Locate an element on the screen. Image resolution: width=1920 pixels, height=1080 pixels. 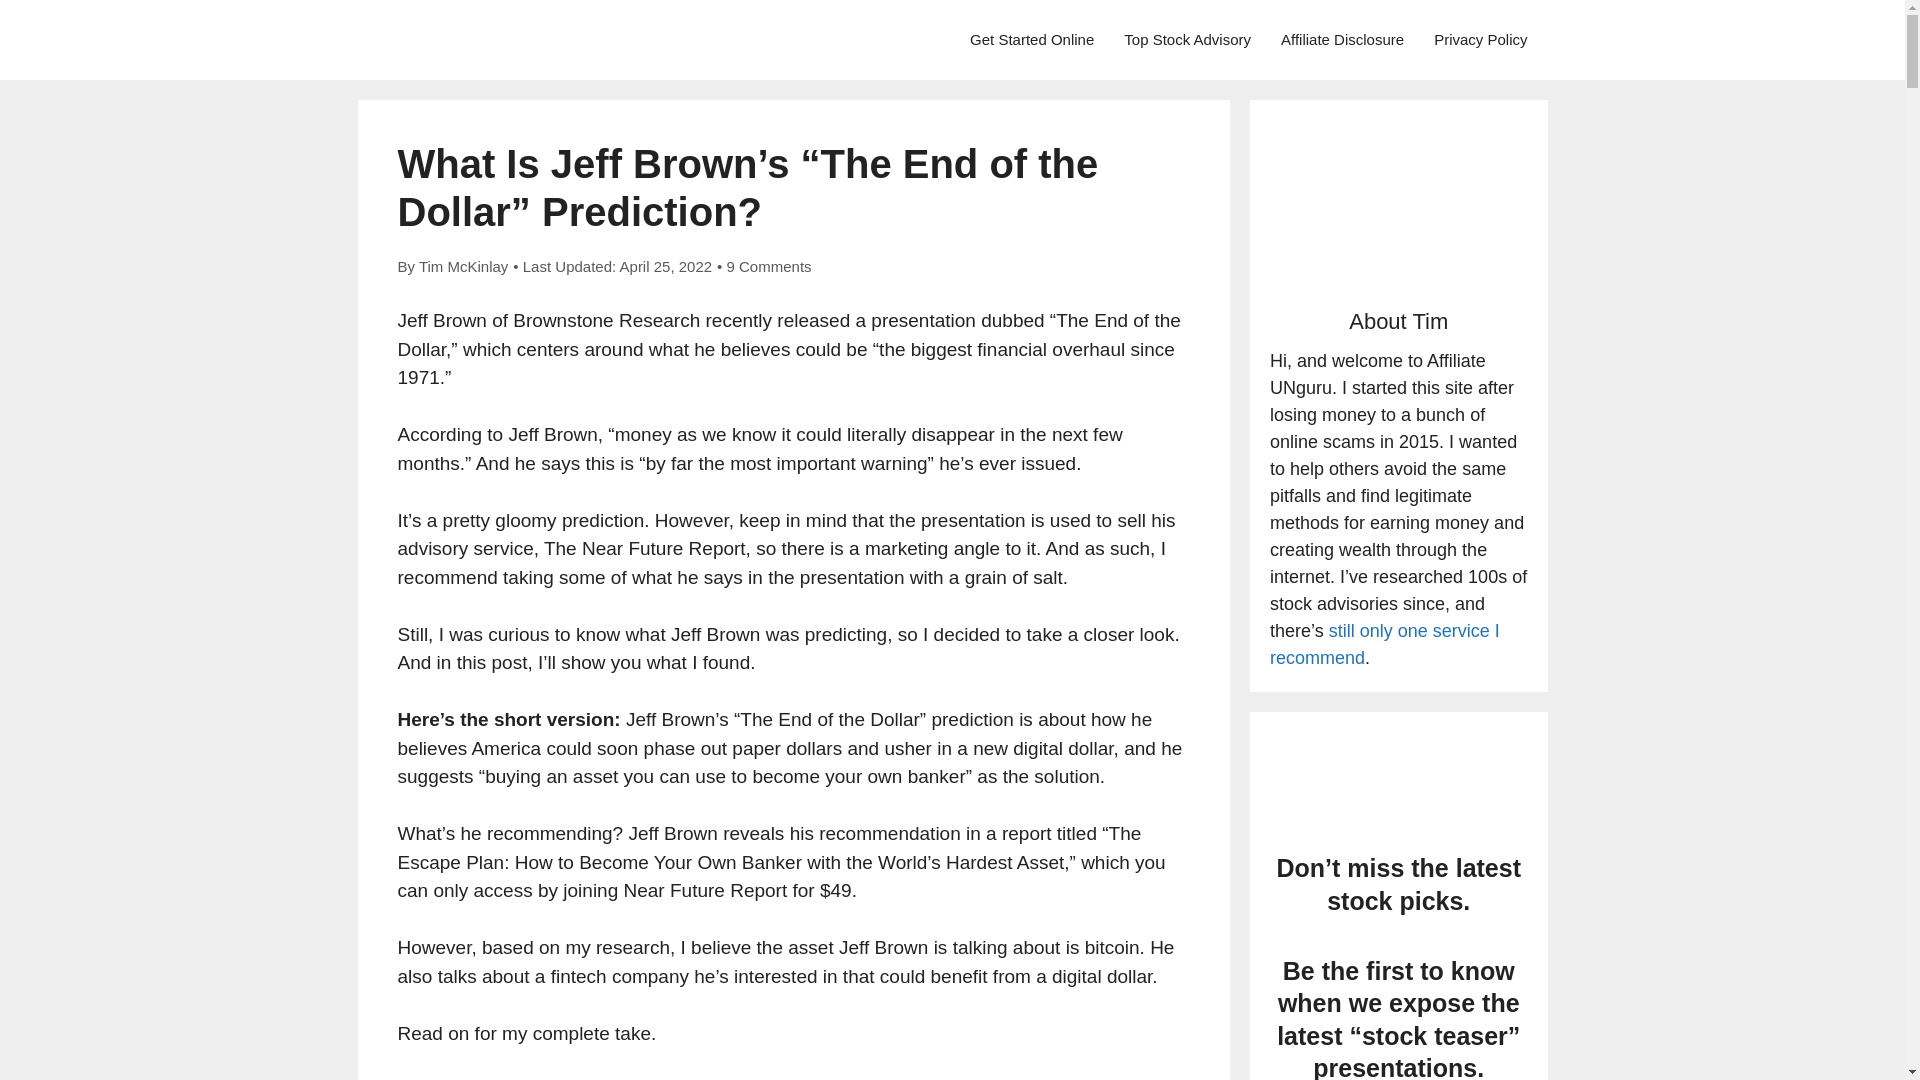
Tim McKinlay is located at coordinates (463, 266).